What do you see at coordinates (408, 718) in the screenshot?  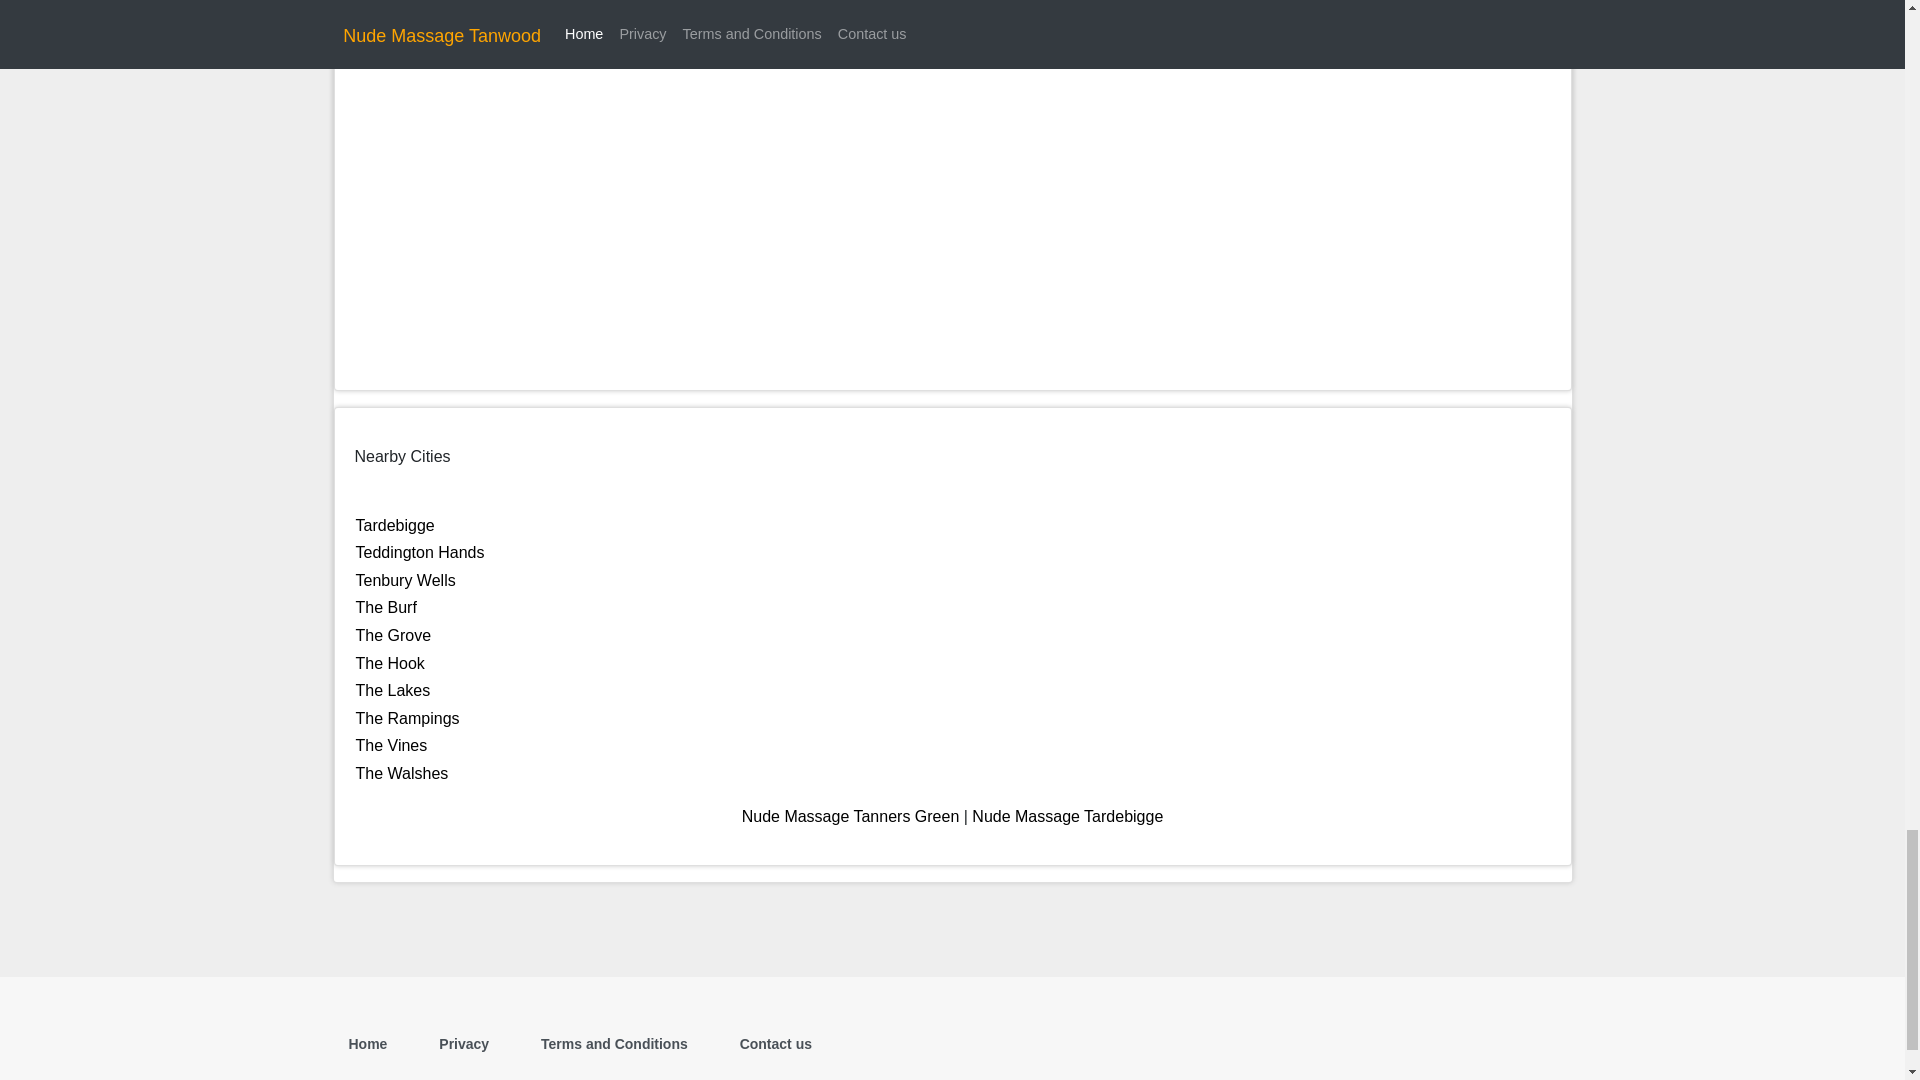 I see `The Rampings` at bounding box center [408, 718].